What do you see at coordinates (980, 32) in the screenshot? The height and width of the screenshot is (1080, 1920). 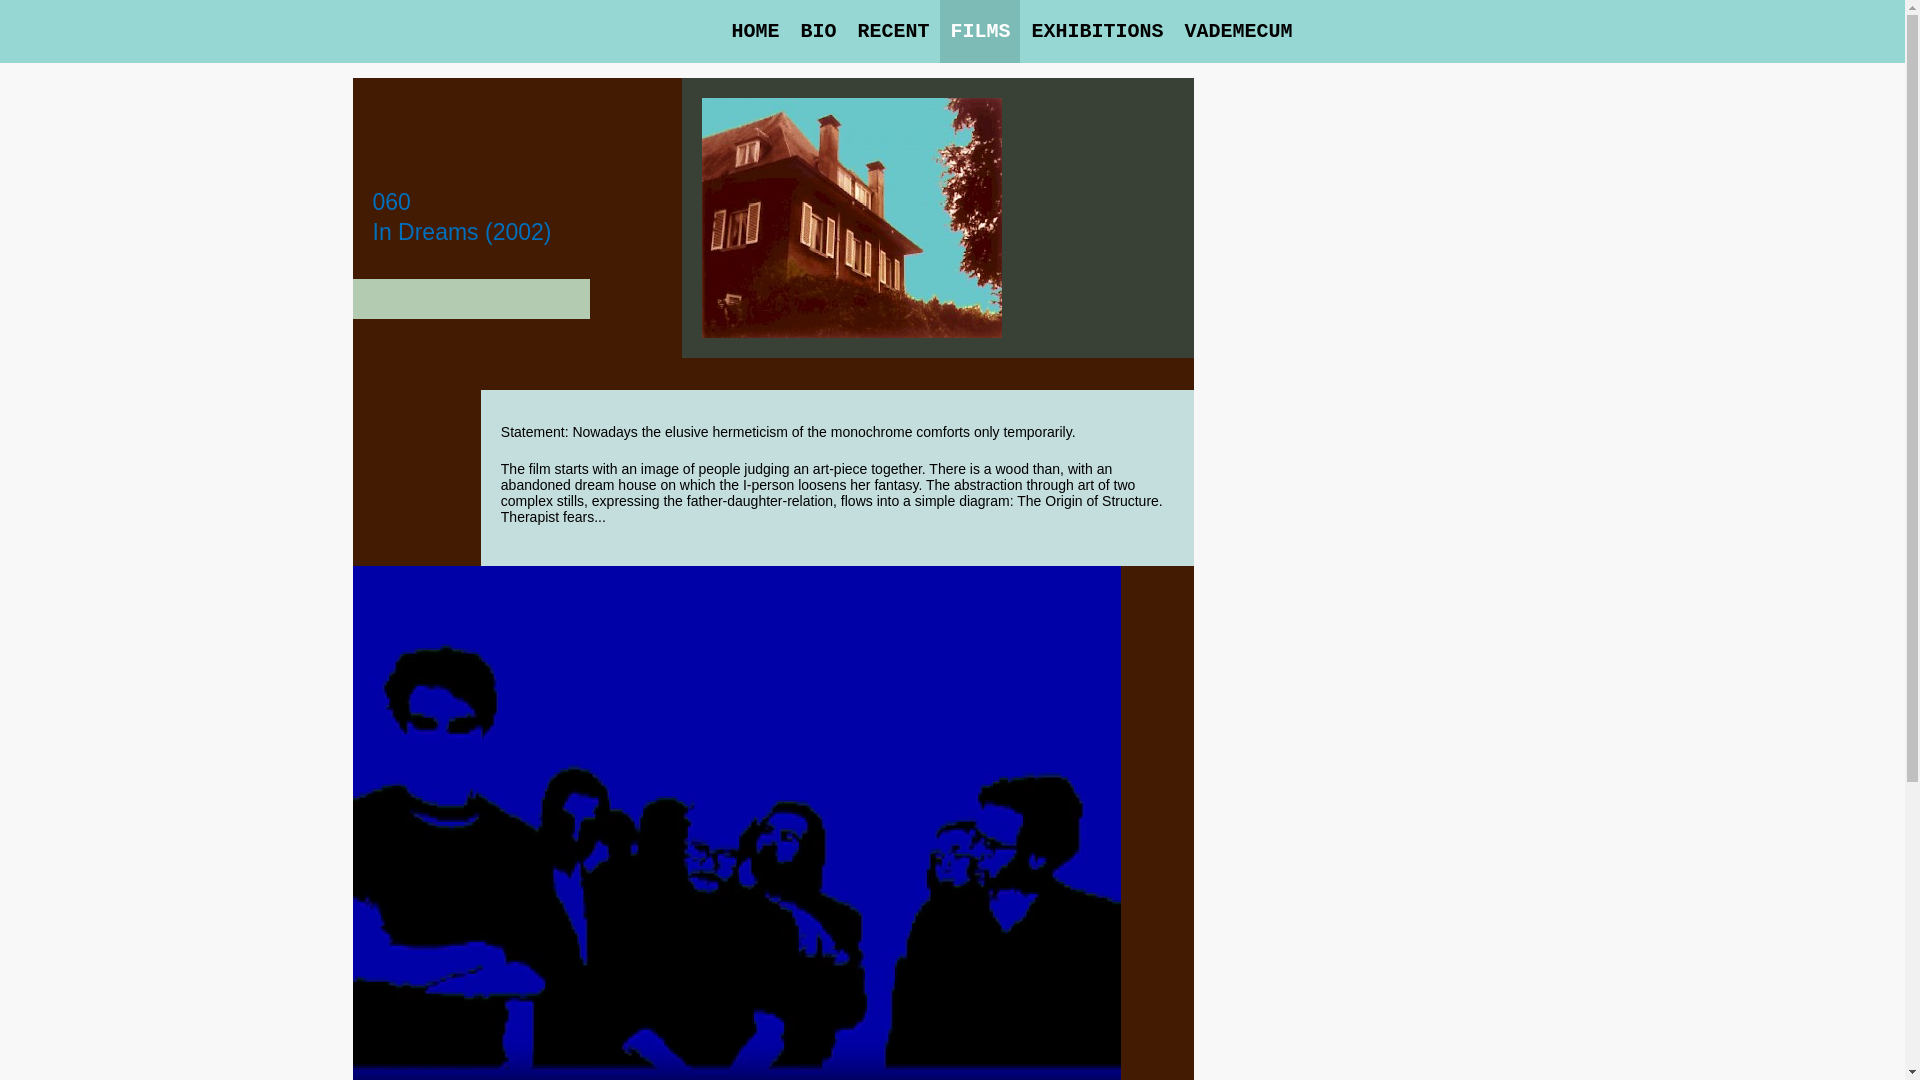 I see `FILMS` at bounding box center [980, 32].